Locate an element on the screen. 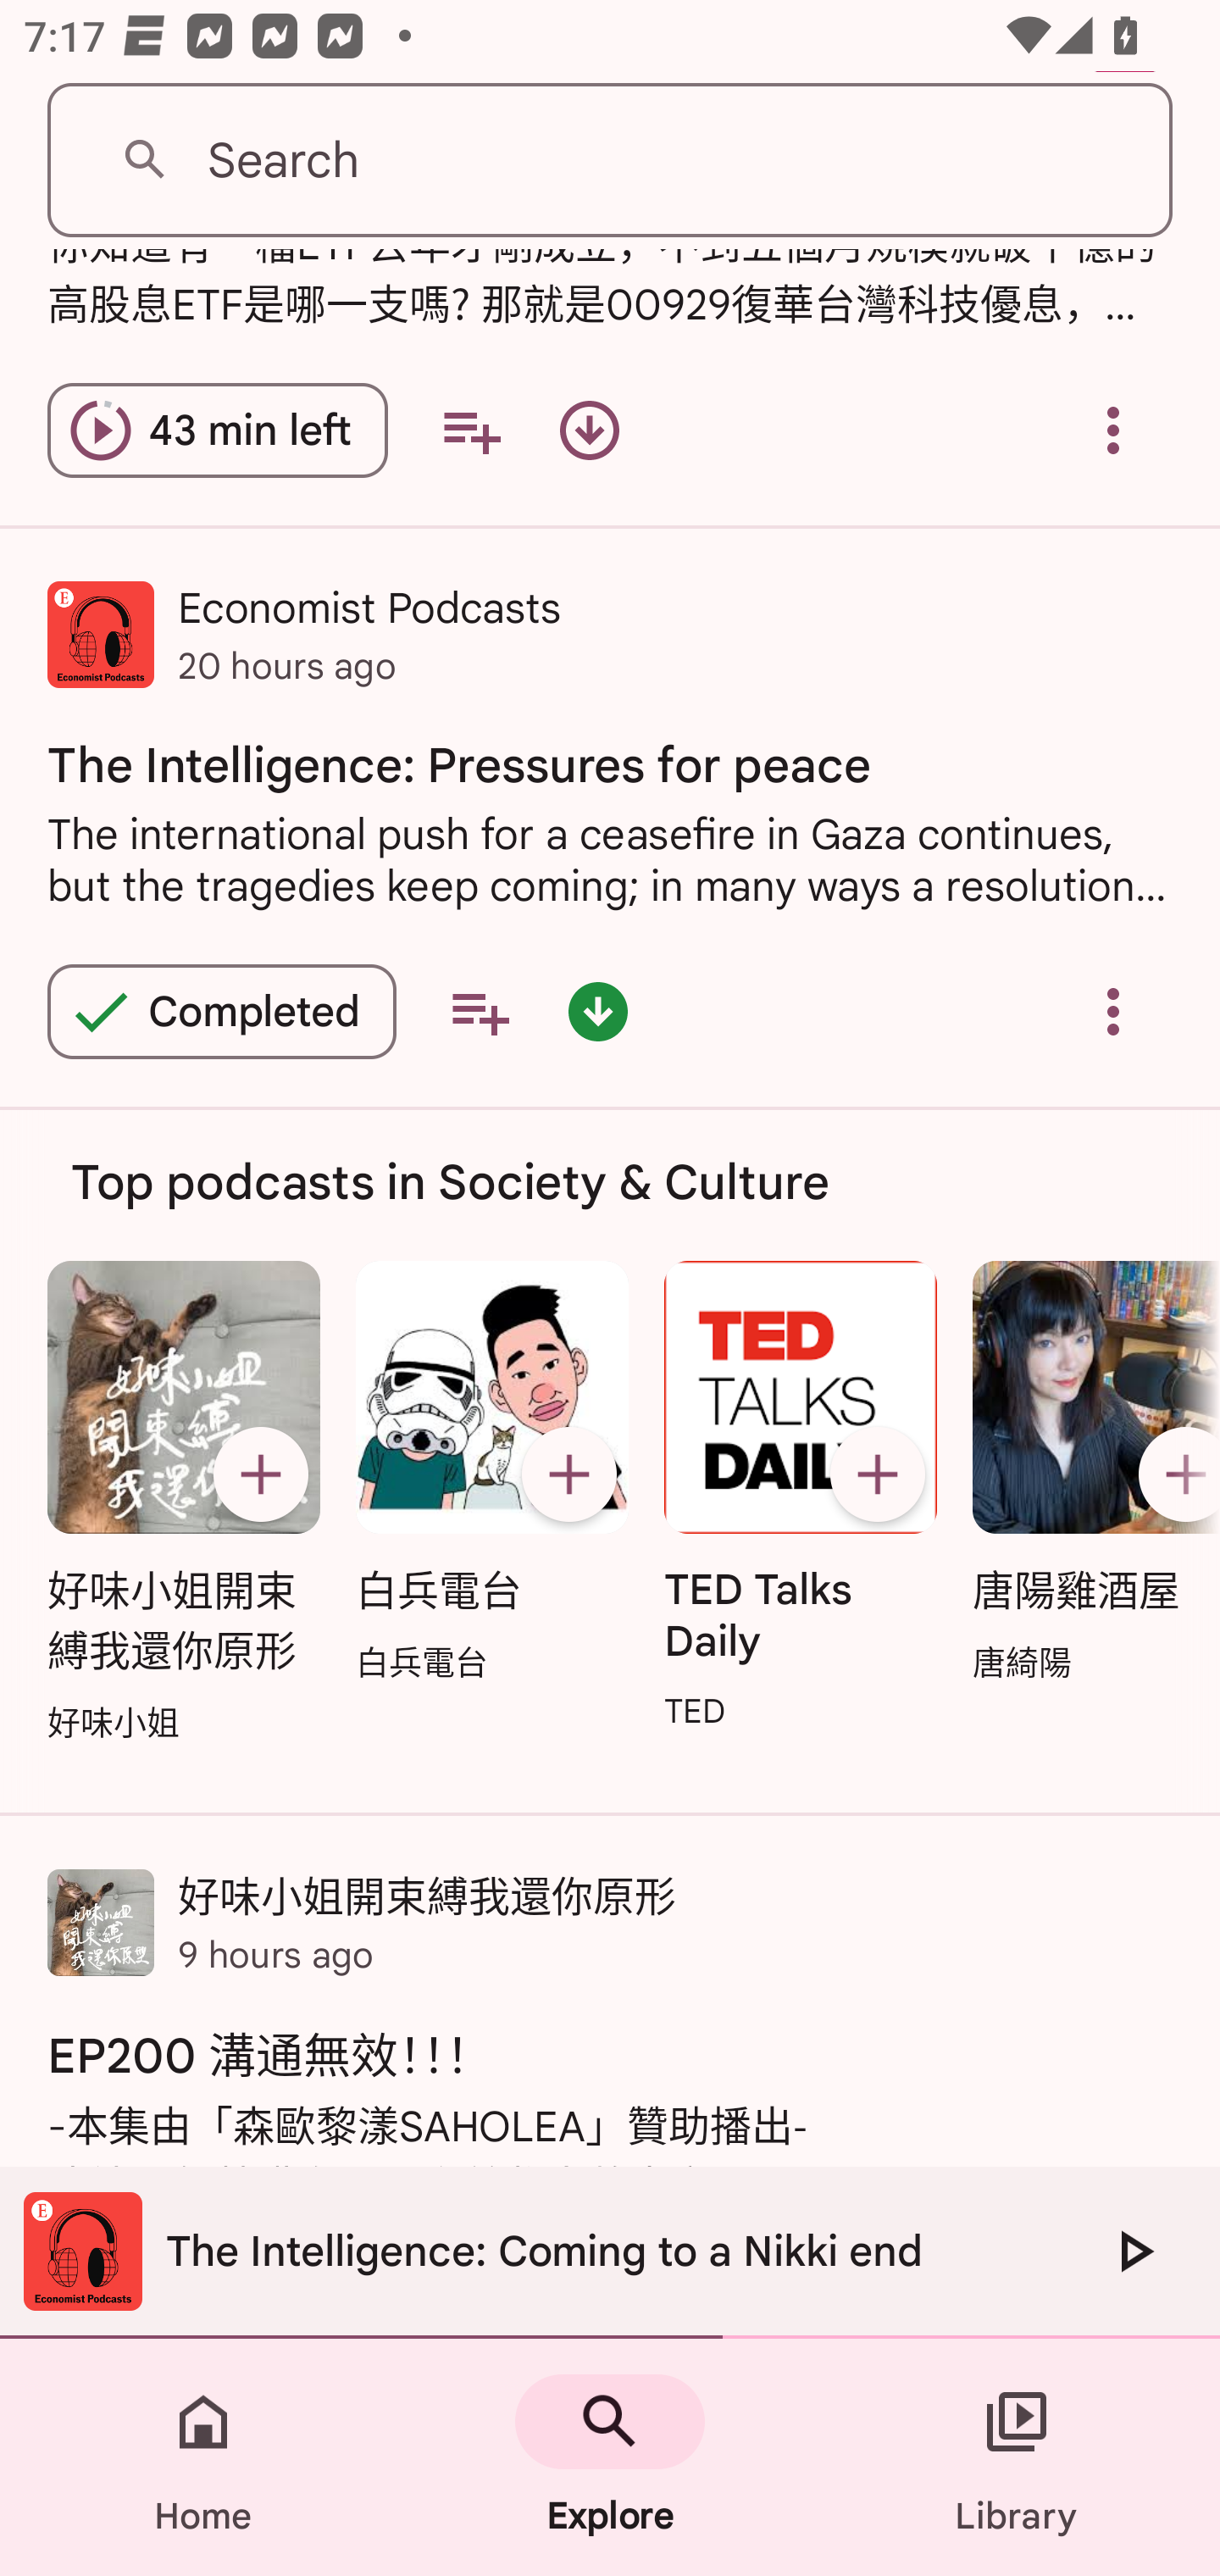 This screenshot has height=2576, width=1220. Subscribe is located at coordinates (568, 1473).